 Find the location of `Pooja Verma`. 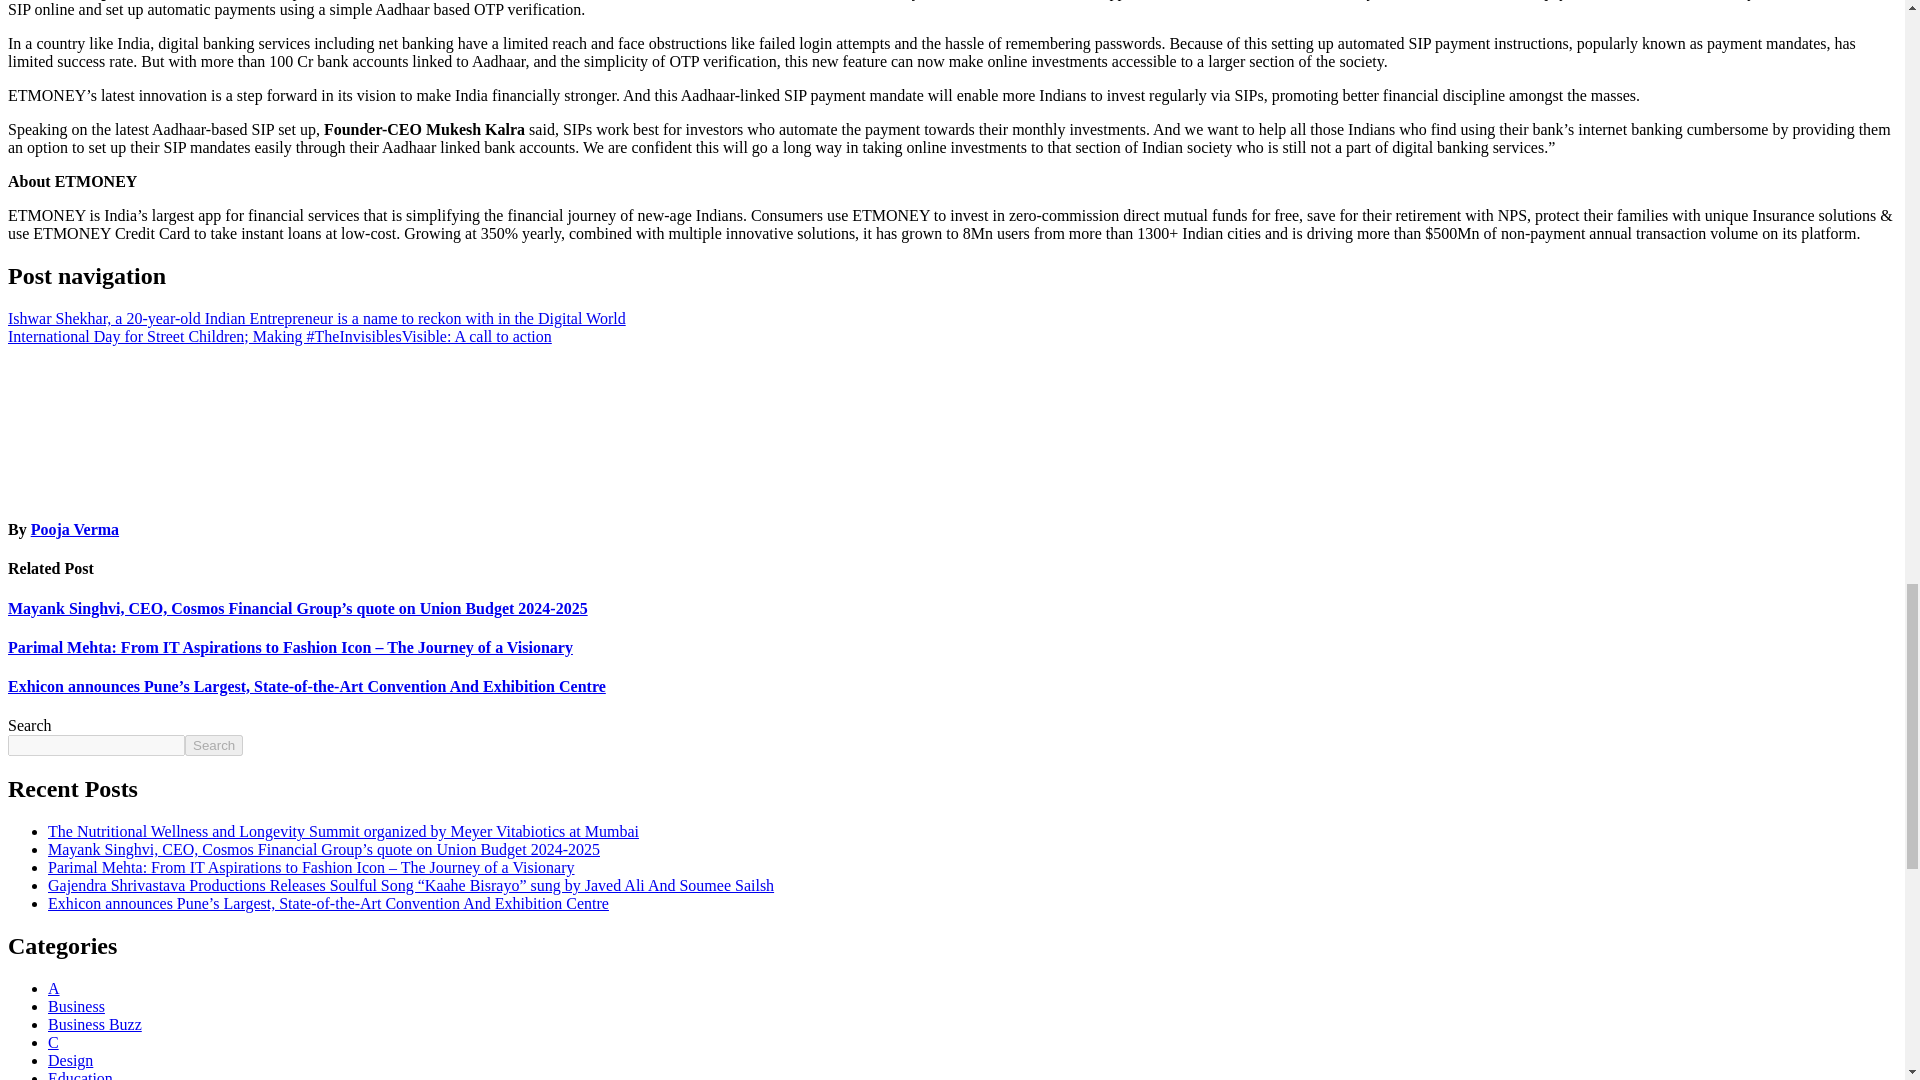

Pooja Verma is located at coordinates (74, 528).